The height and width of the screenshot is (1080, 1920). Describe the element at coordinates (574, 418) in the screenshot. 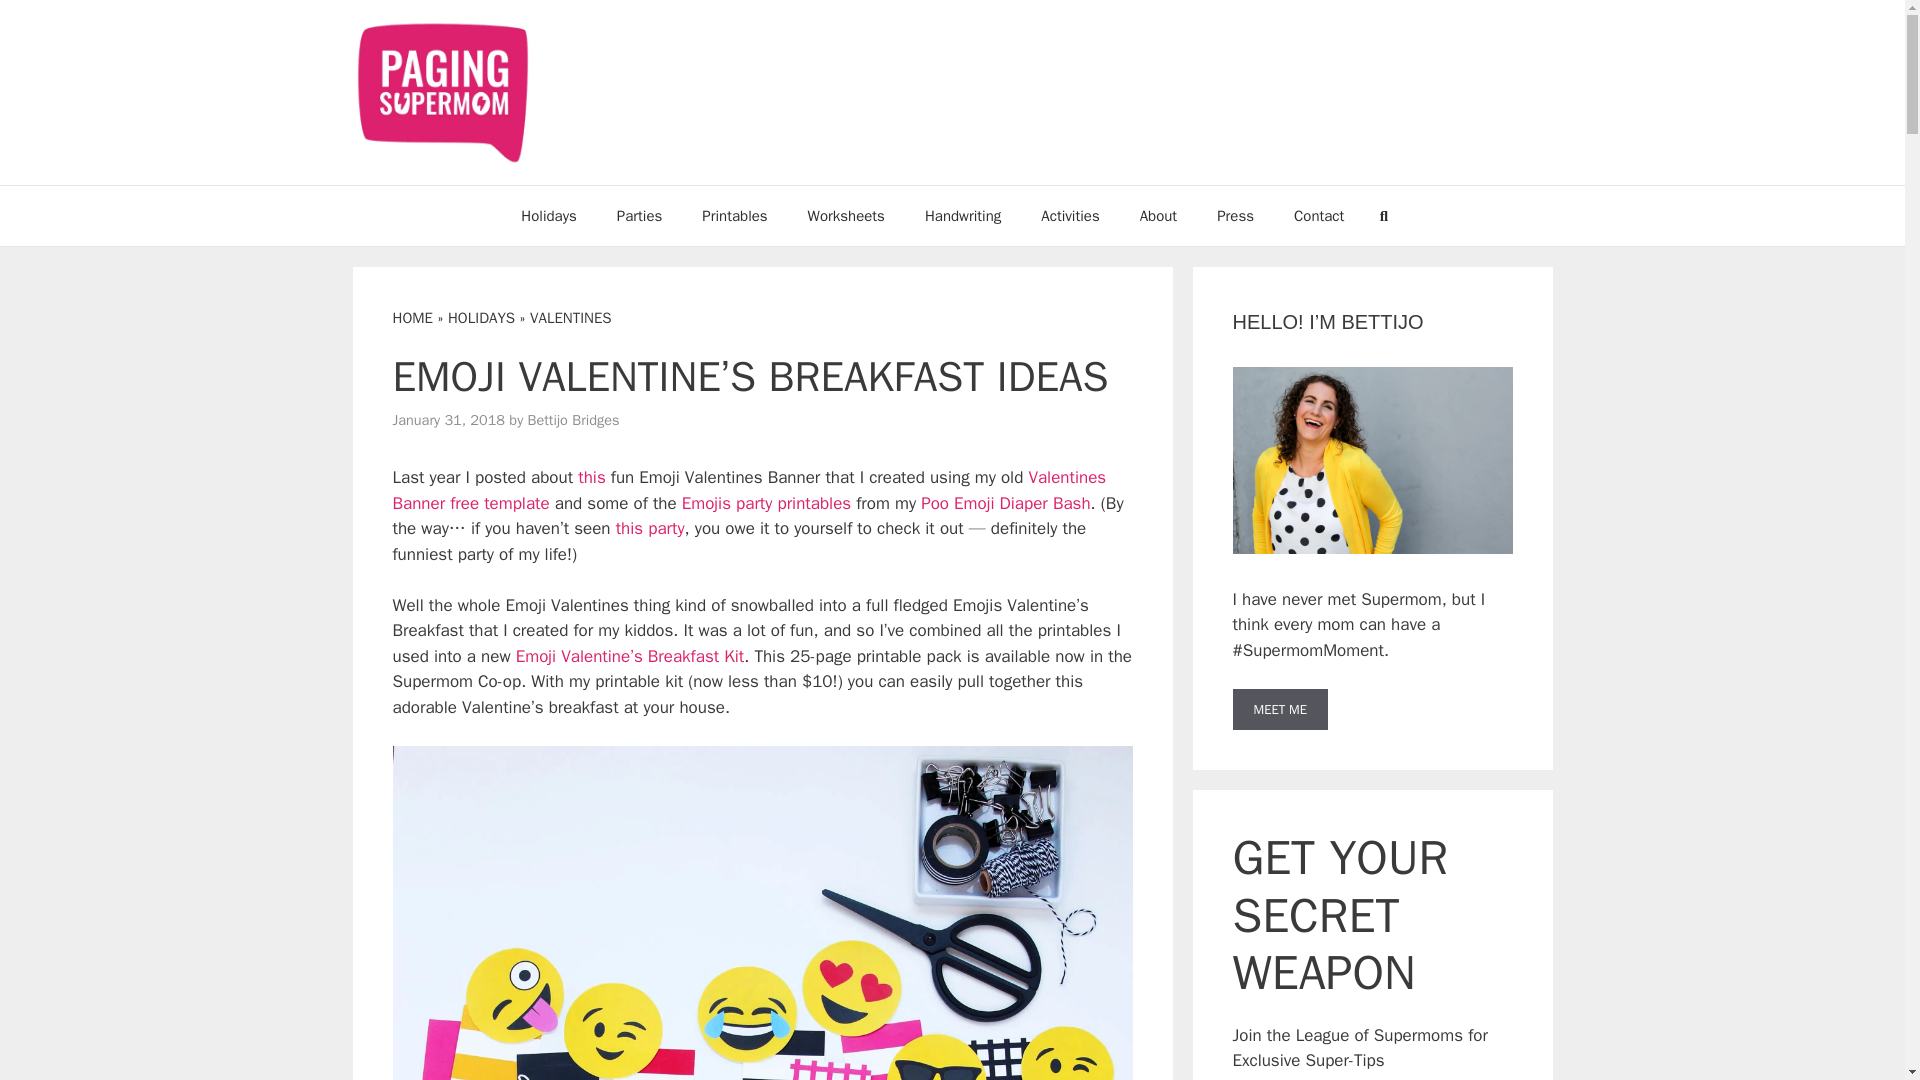

I see `View all posts by Bettijo Bridges` at that location.